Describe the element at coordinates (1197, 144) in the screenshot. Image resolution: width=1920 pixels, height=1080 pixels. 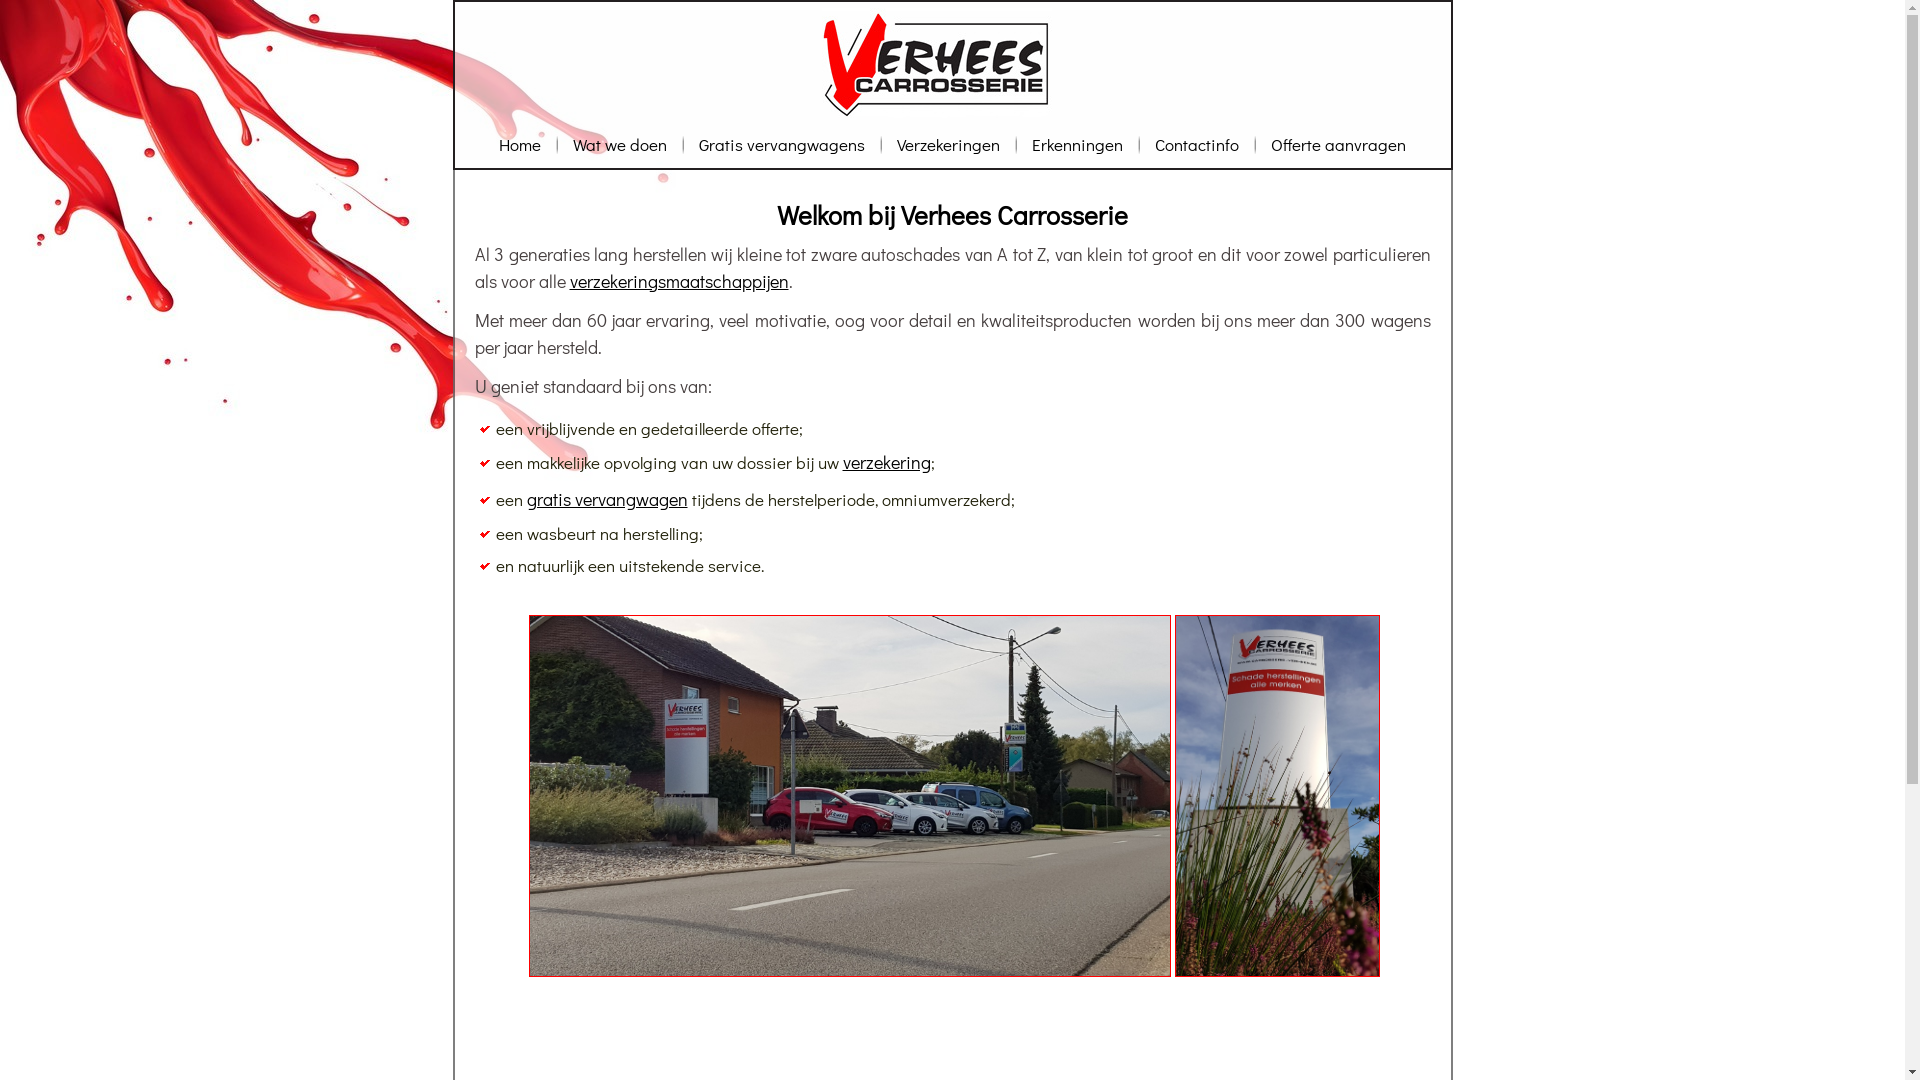
I see `Contactinfo` at that location.